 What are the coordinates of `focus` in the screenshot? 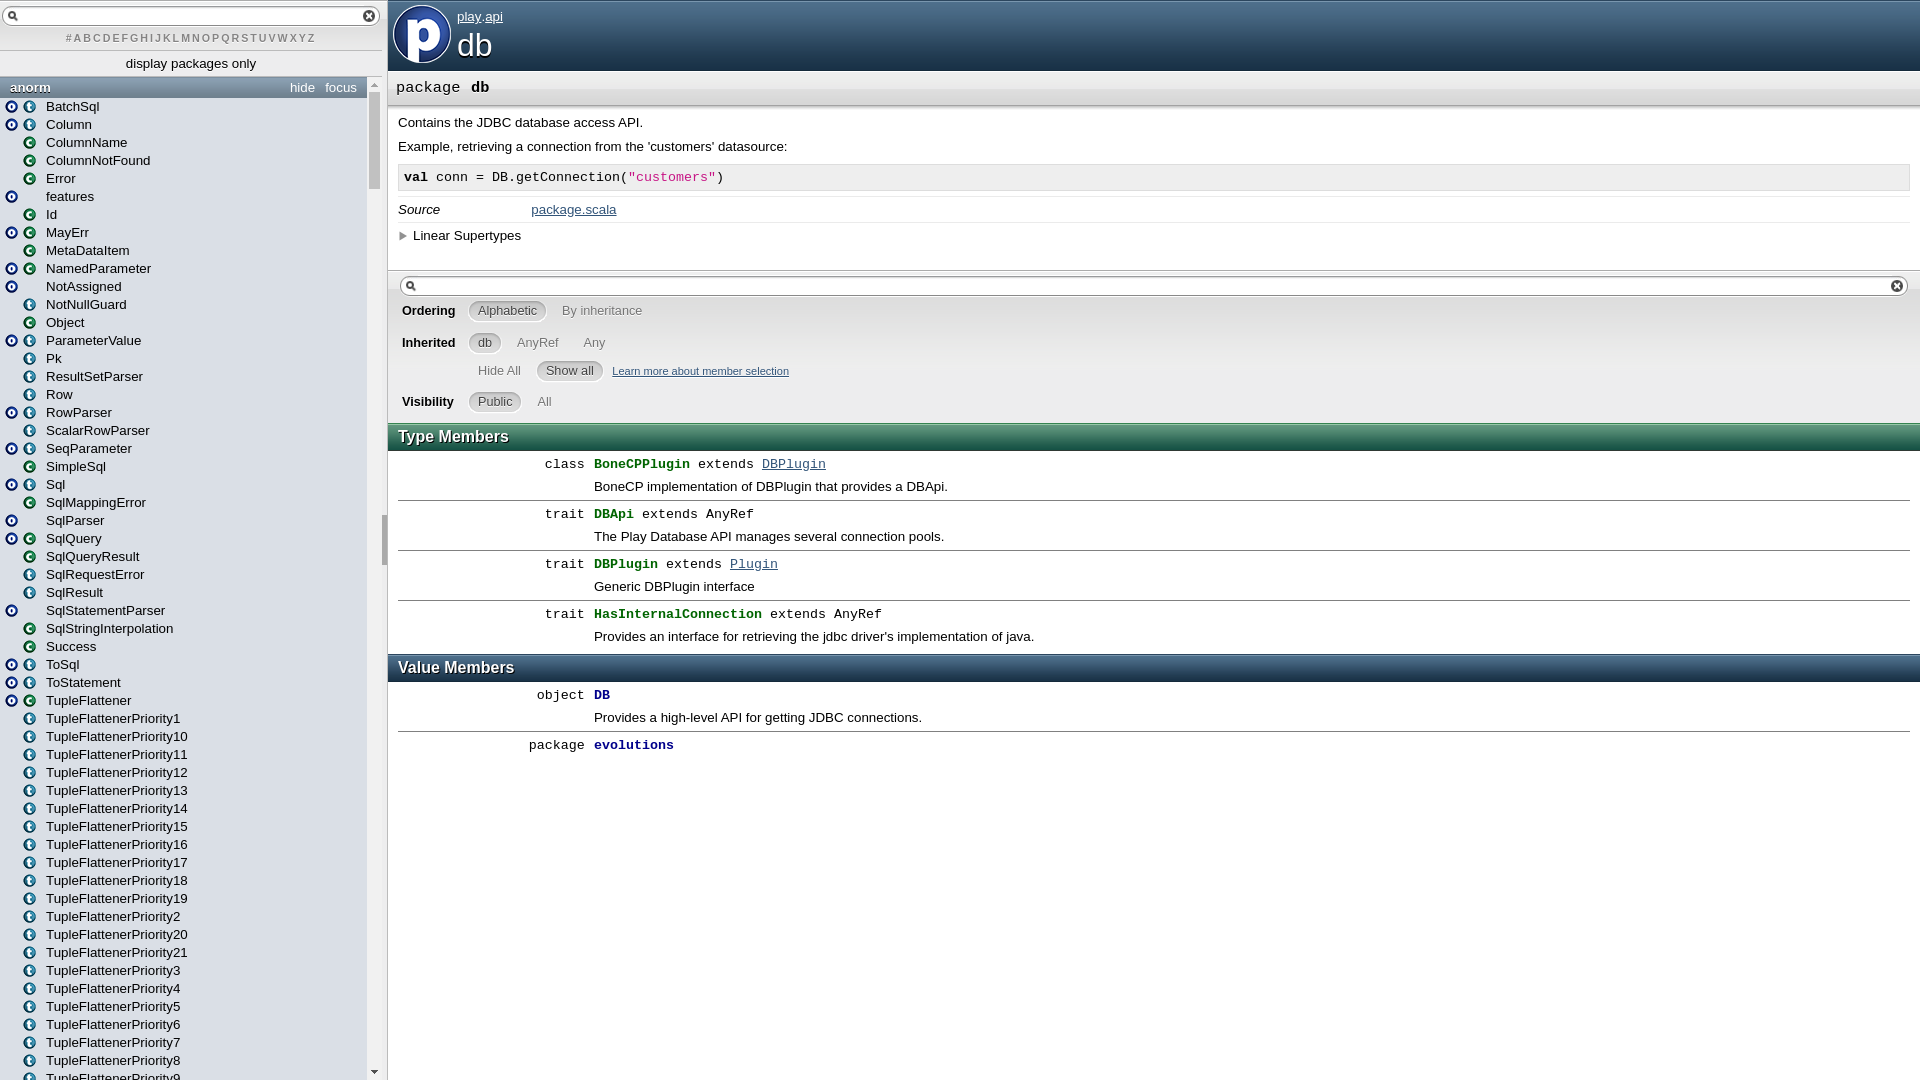 It's located at (341, 87).